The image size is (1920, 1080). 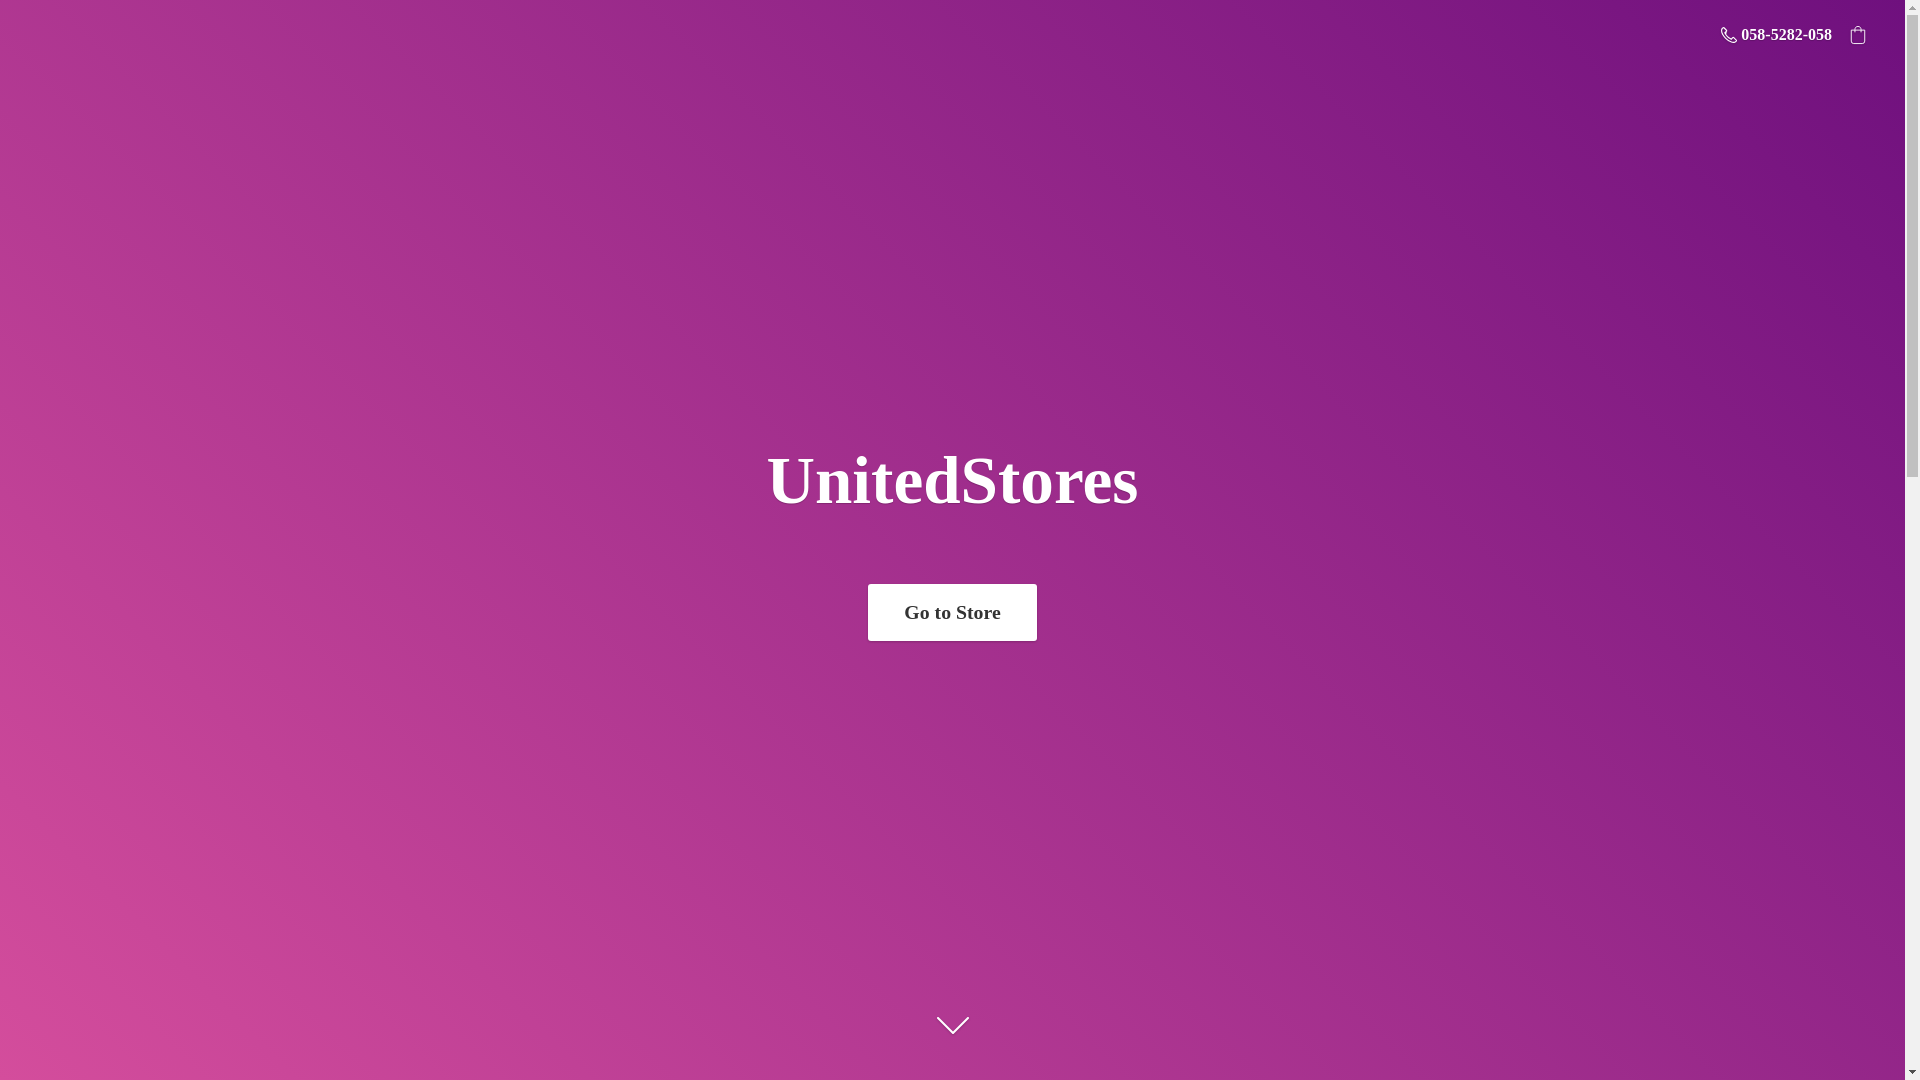 What do you see at coordinates (1776, 34) in the screenshot?
I see `058-5282-058` at bounding box center [1776, 34].